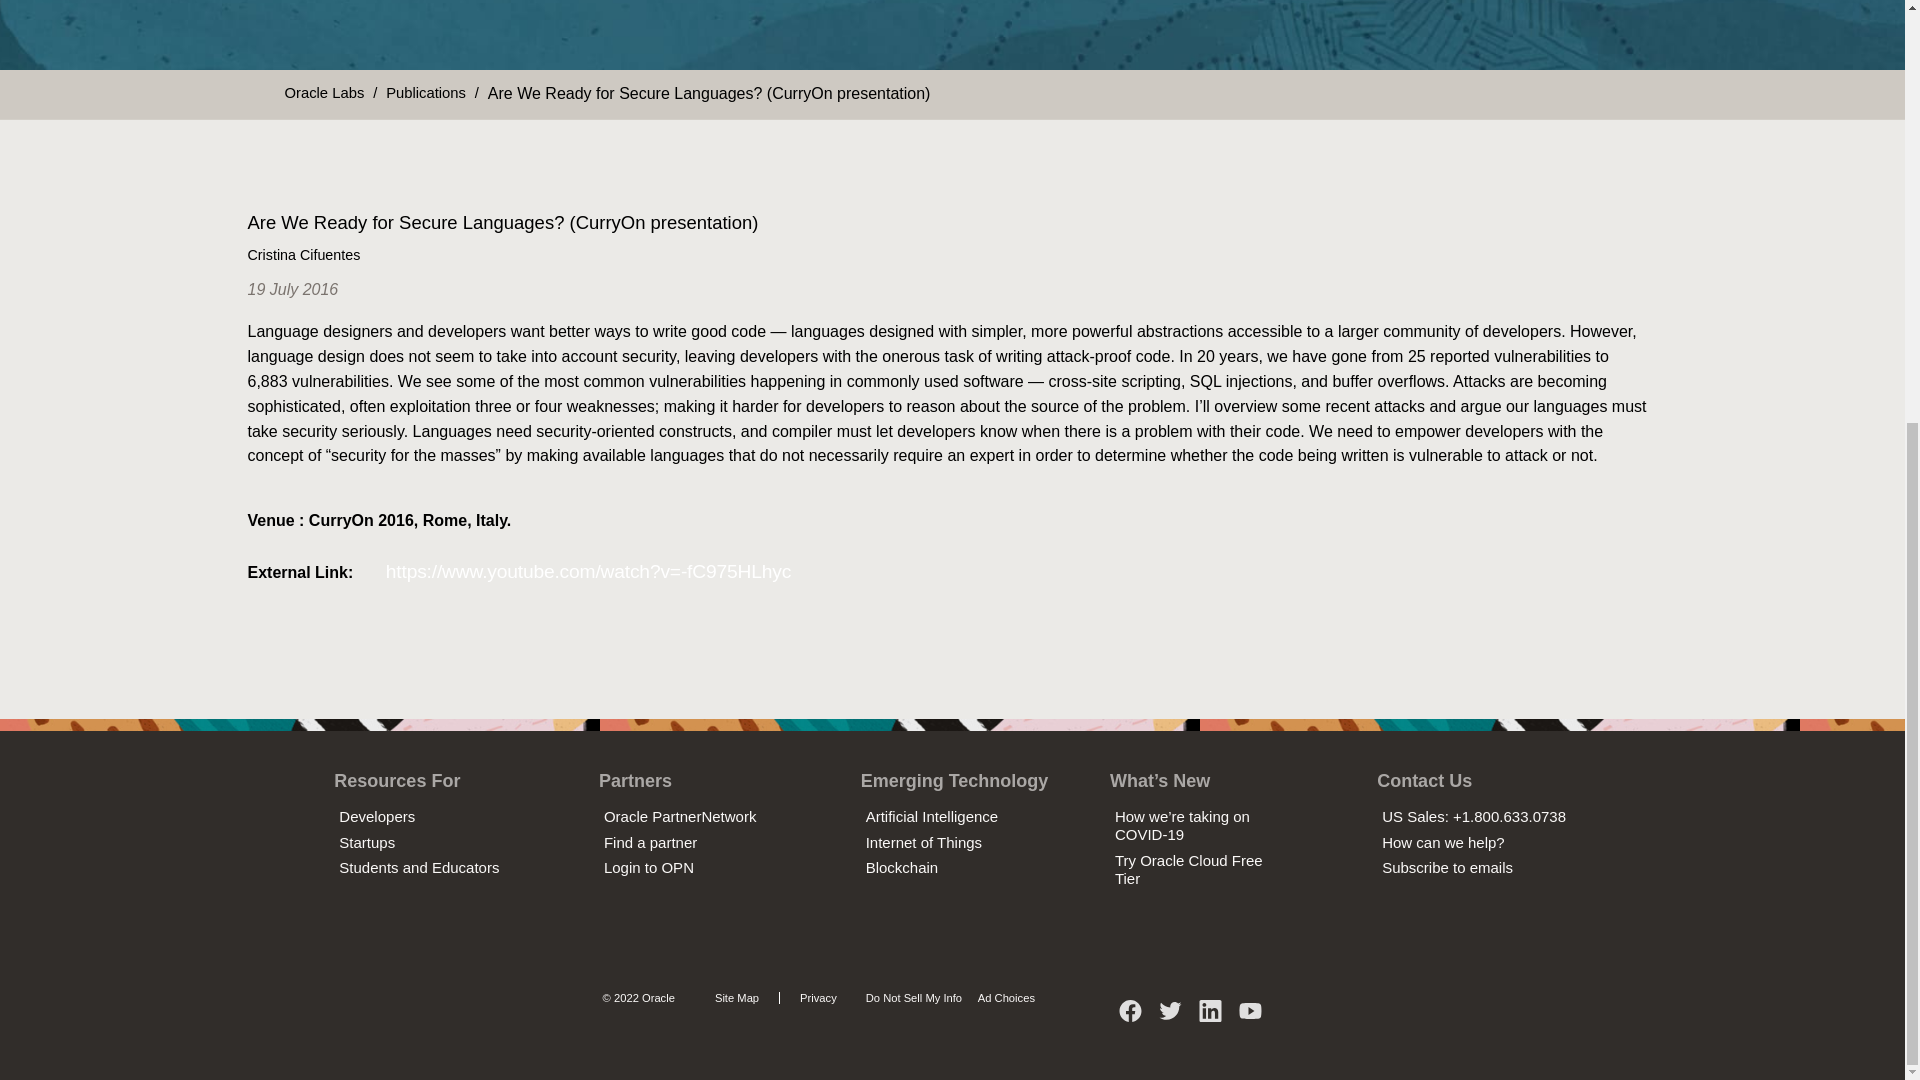  Describe the element at coordinates (1447, 866) in the screenshot. I see `Subscribe to emails` at that location.